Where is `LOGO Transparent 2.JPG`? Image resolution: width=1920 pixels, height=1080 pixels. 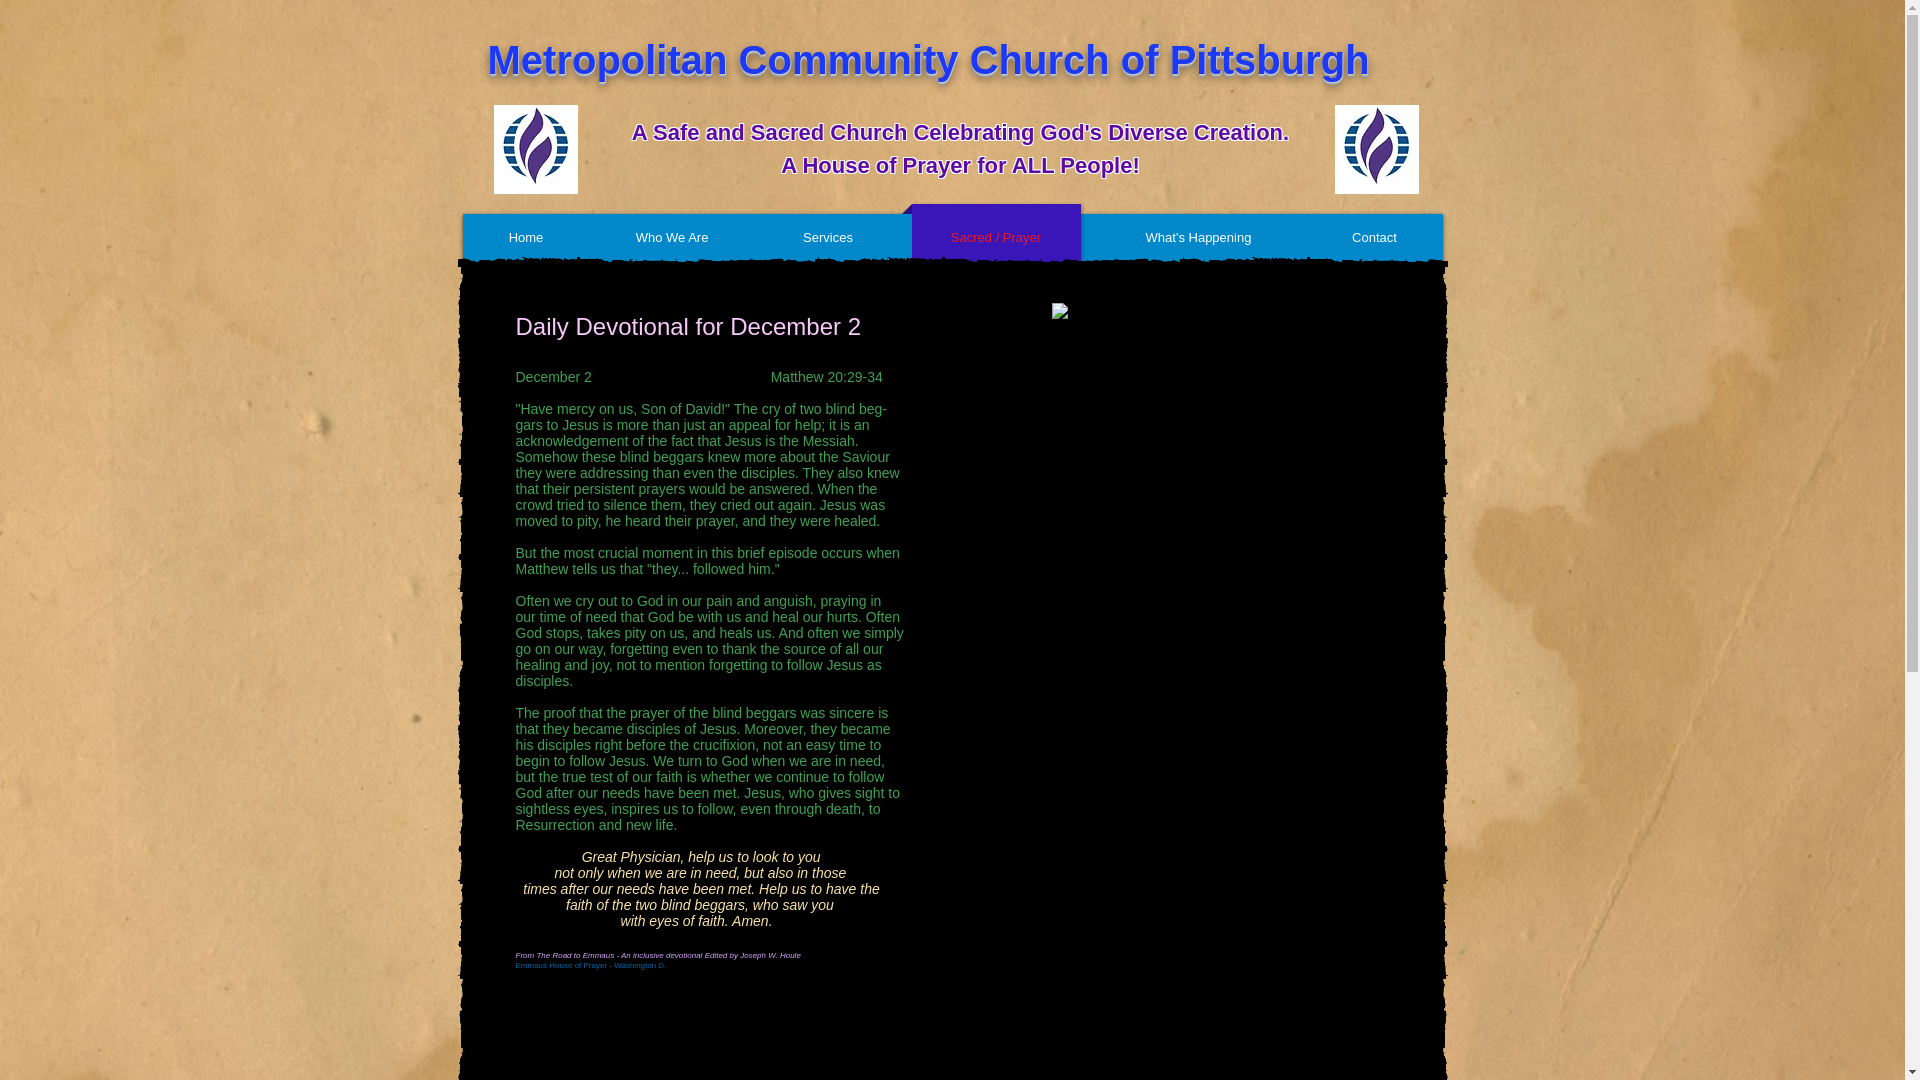 LOGO Transparent 2.JPG is located at coordinates (1376, 149).